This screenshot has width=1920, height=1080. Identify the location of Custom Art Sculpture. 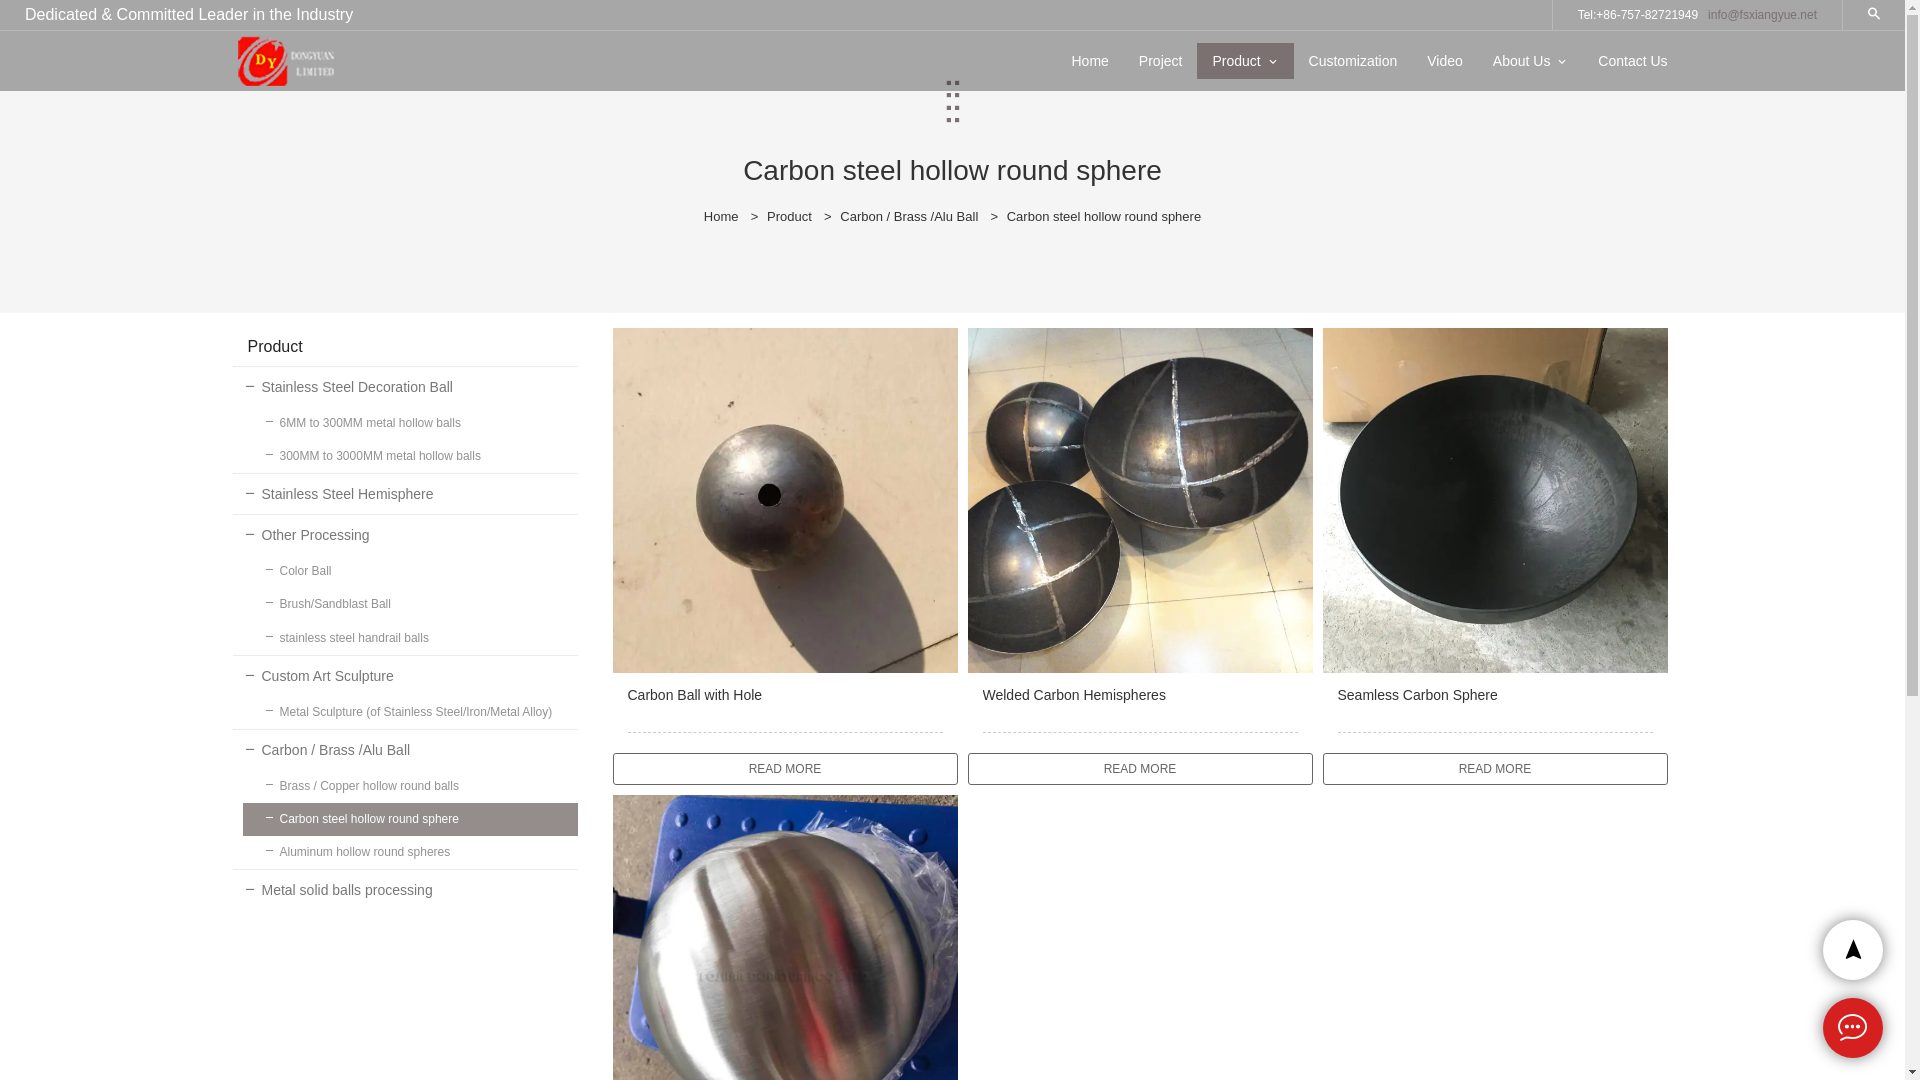
(404, 676).